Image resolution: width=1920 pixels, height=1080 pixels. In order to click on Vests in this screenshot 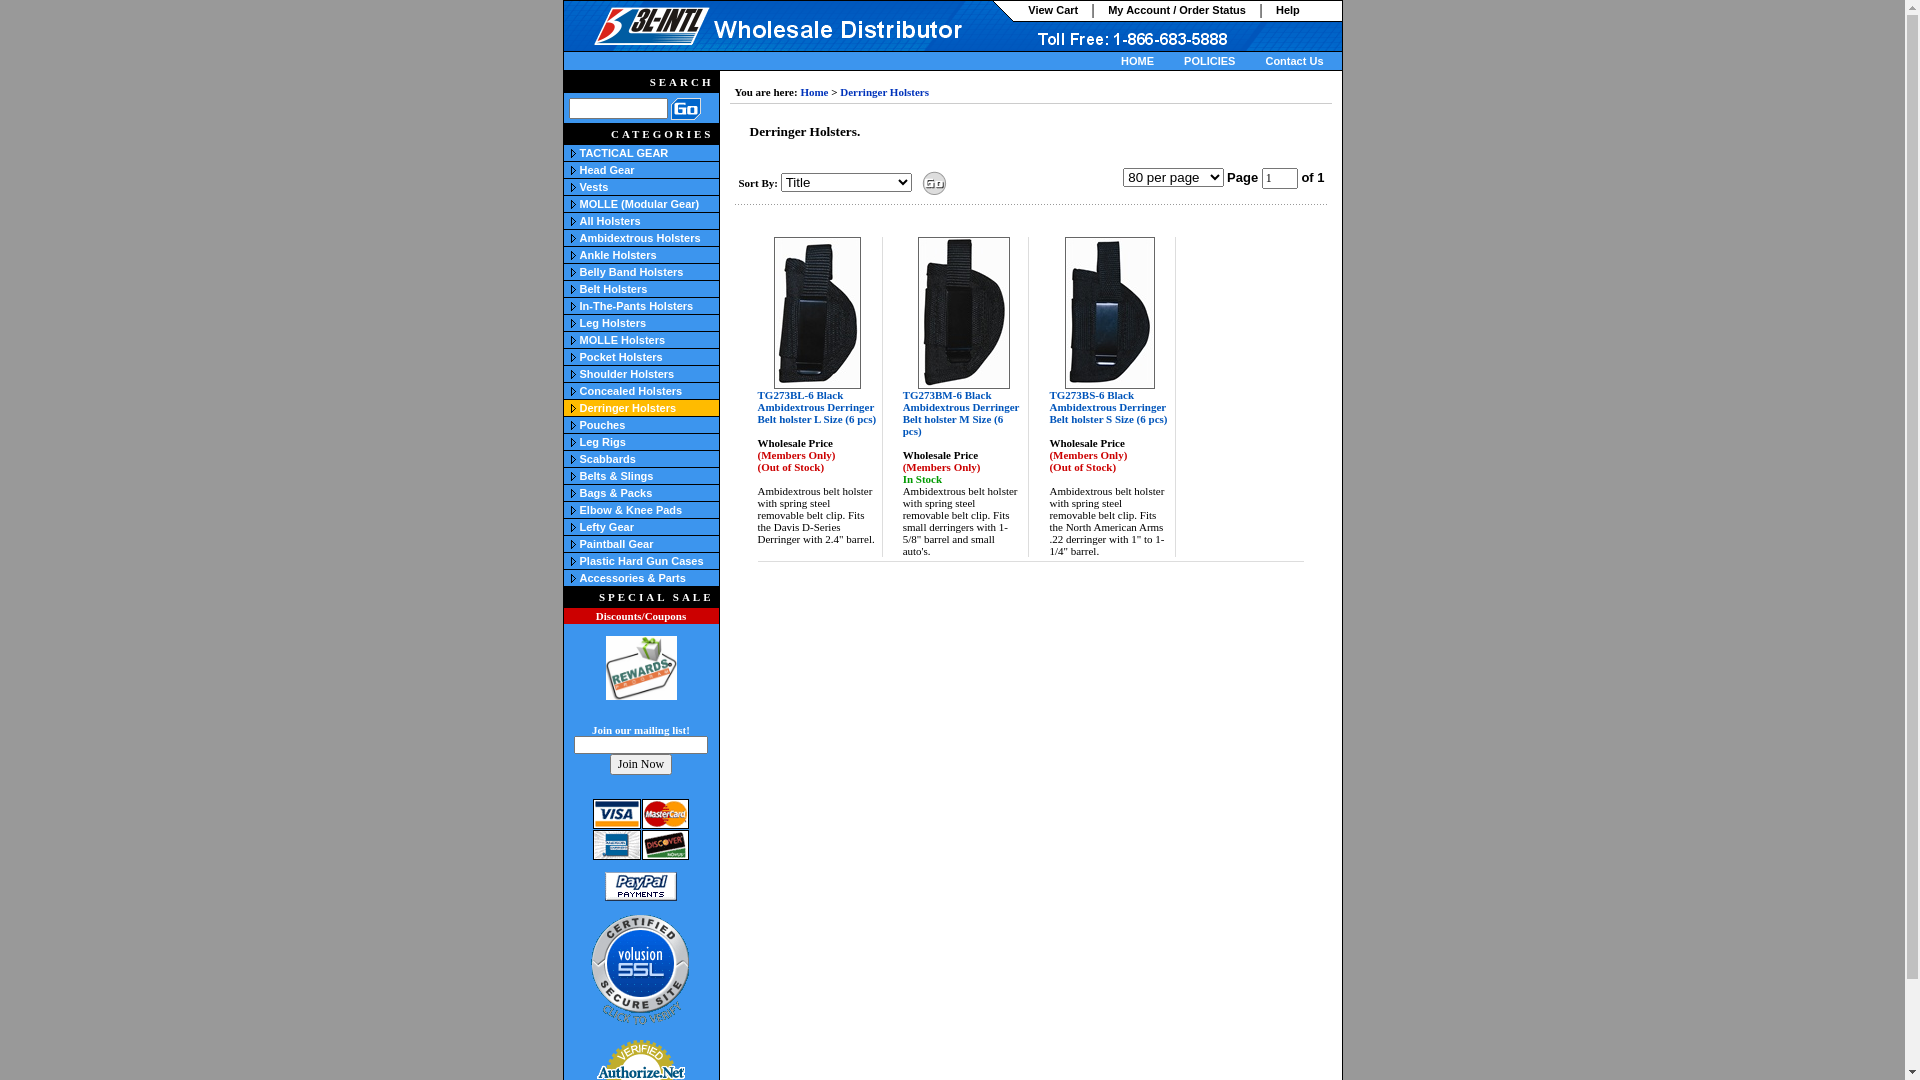, I will do `click(650, 187)`.